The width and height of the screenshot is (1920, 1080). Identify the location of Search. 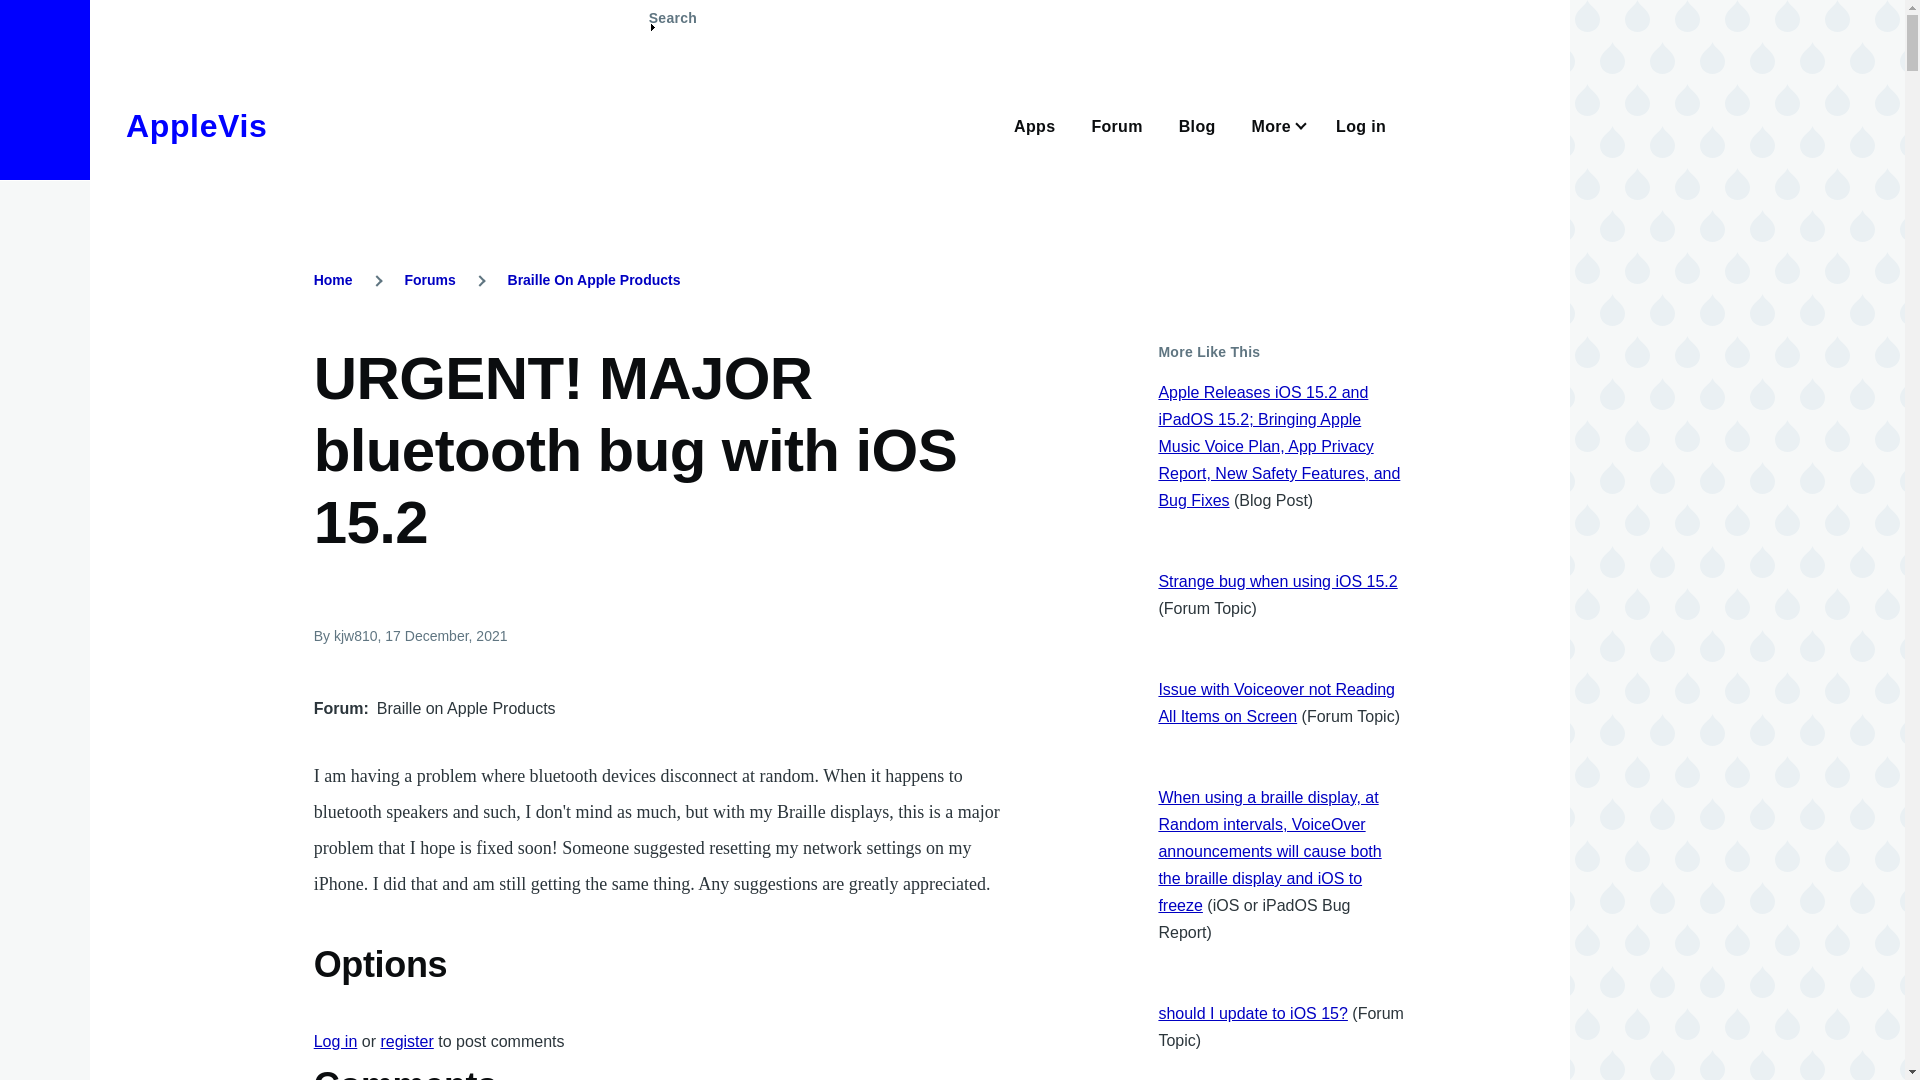
(672, 26).